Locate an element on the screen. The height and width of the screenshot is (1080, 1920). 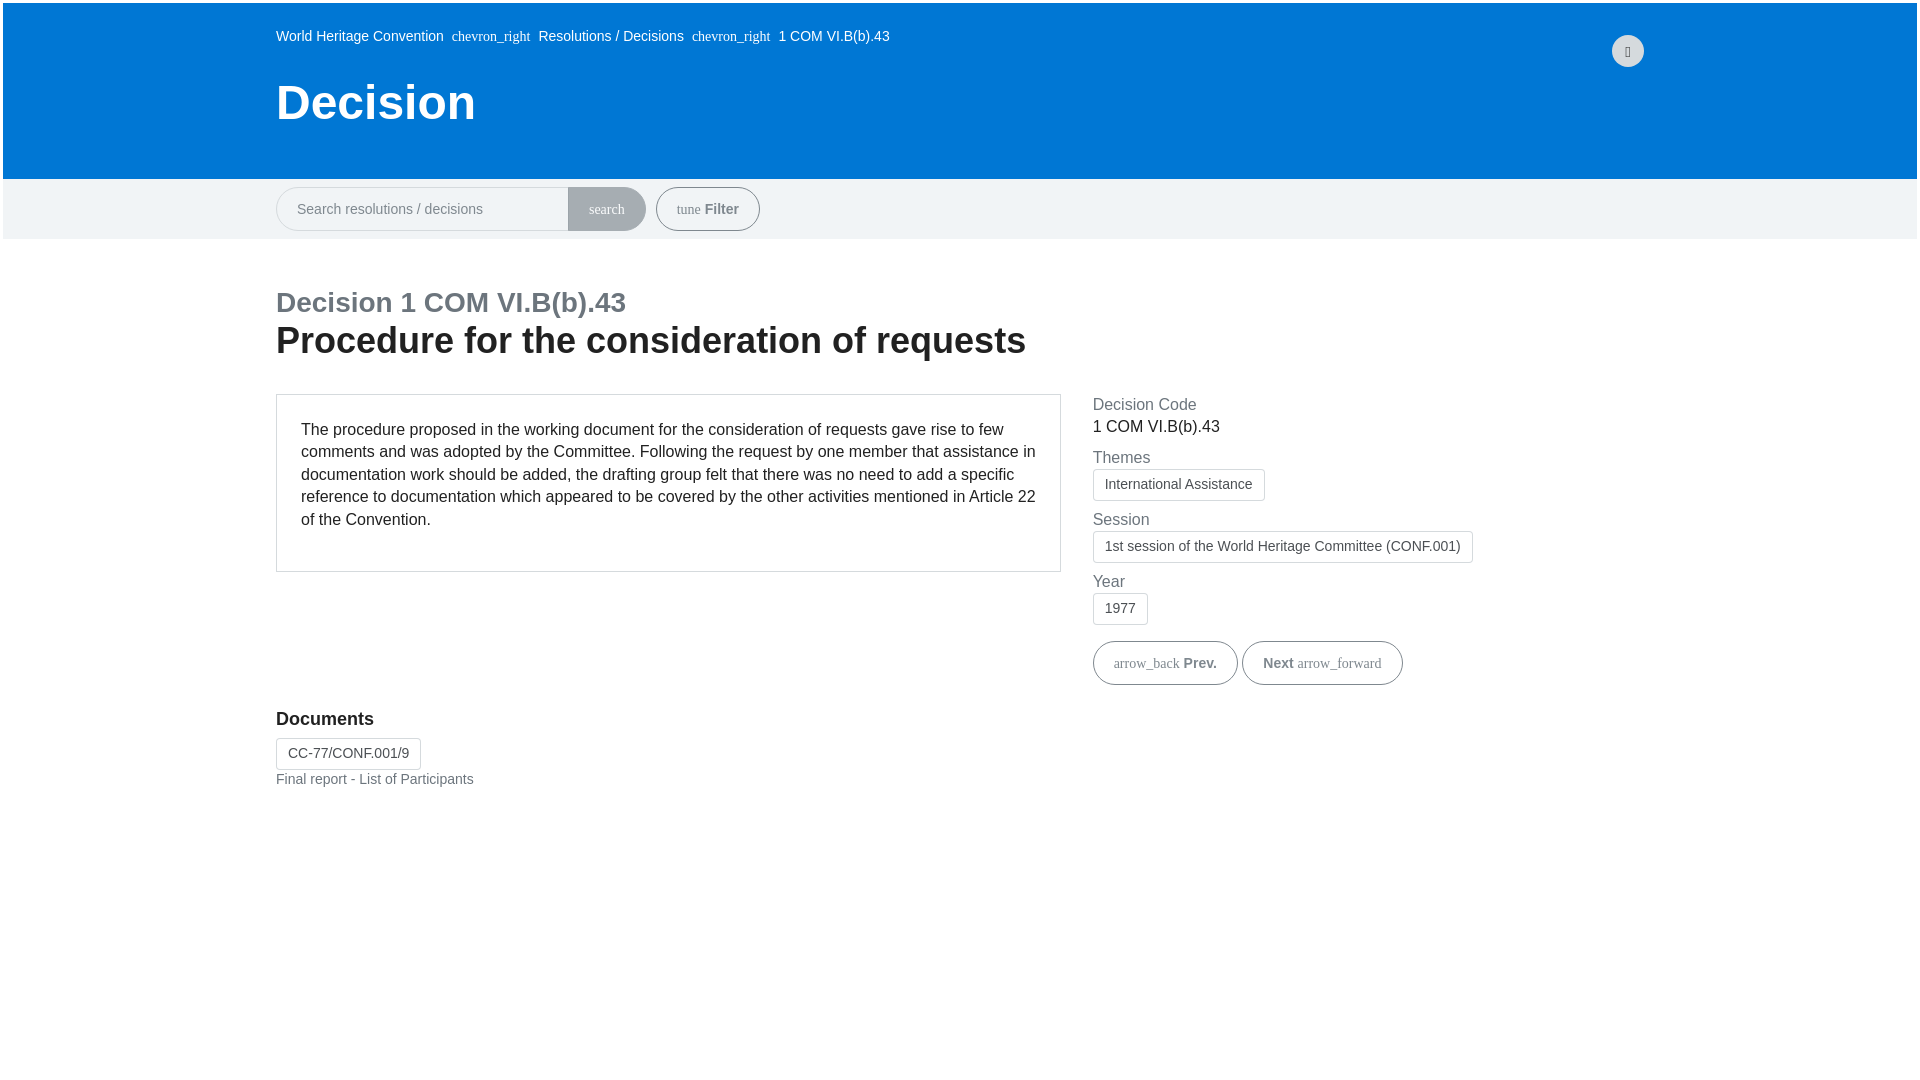
World Heritage Convention is located at coordinates (360, 38).